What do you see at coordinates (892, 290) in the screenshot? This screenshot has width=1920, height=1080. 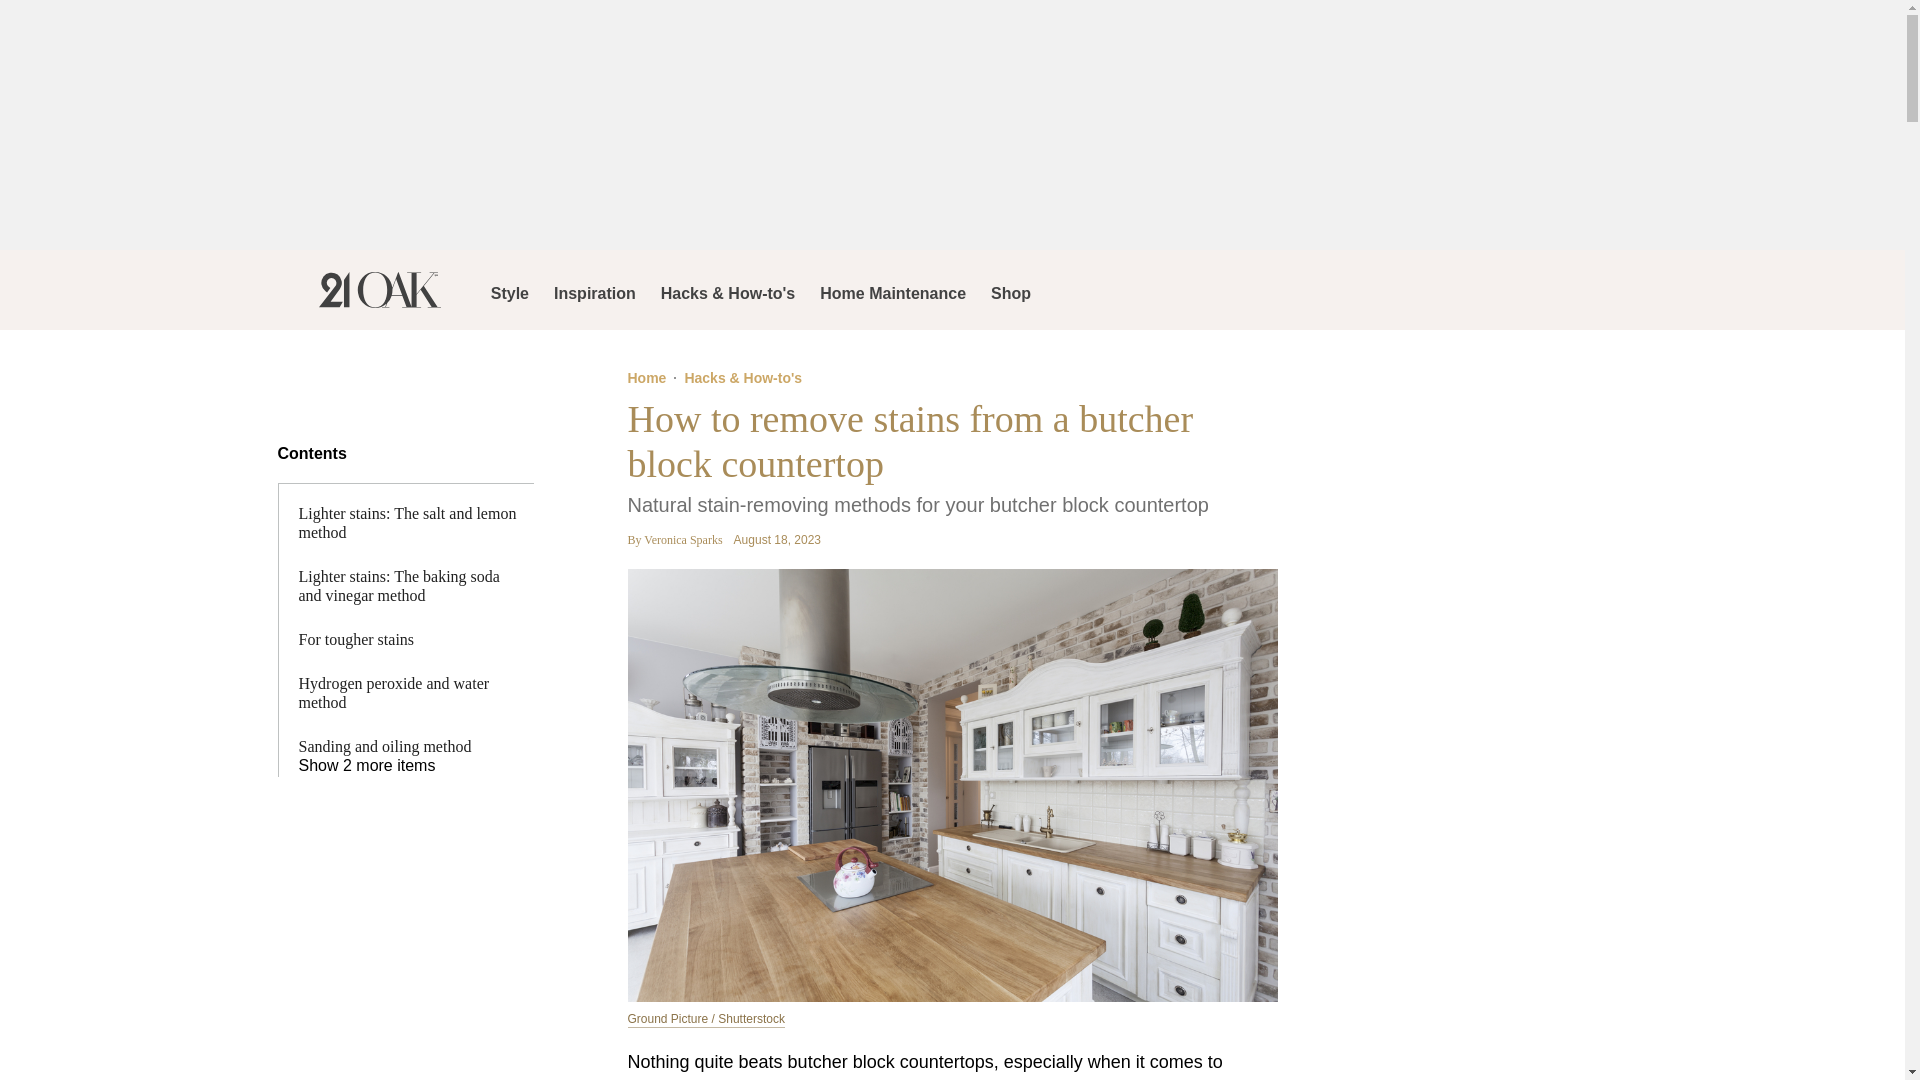 I see `Home Maintenance` at bounding box center [892, 290].